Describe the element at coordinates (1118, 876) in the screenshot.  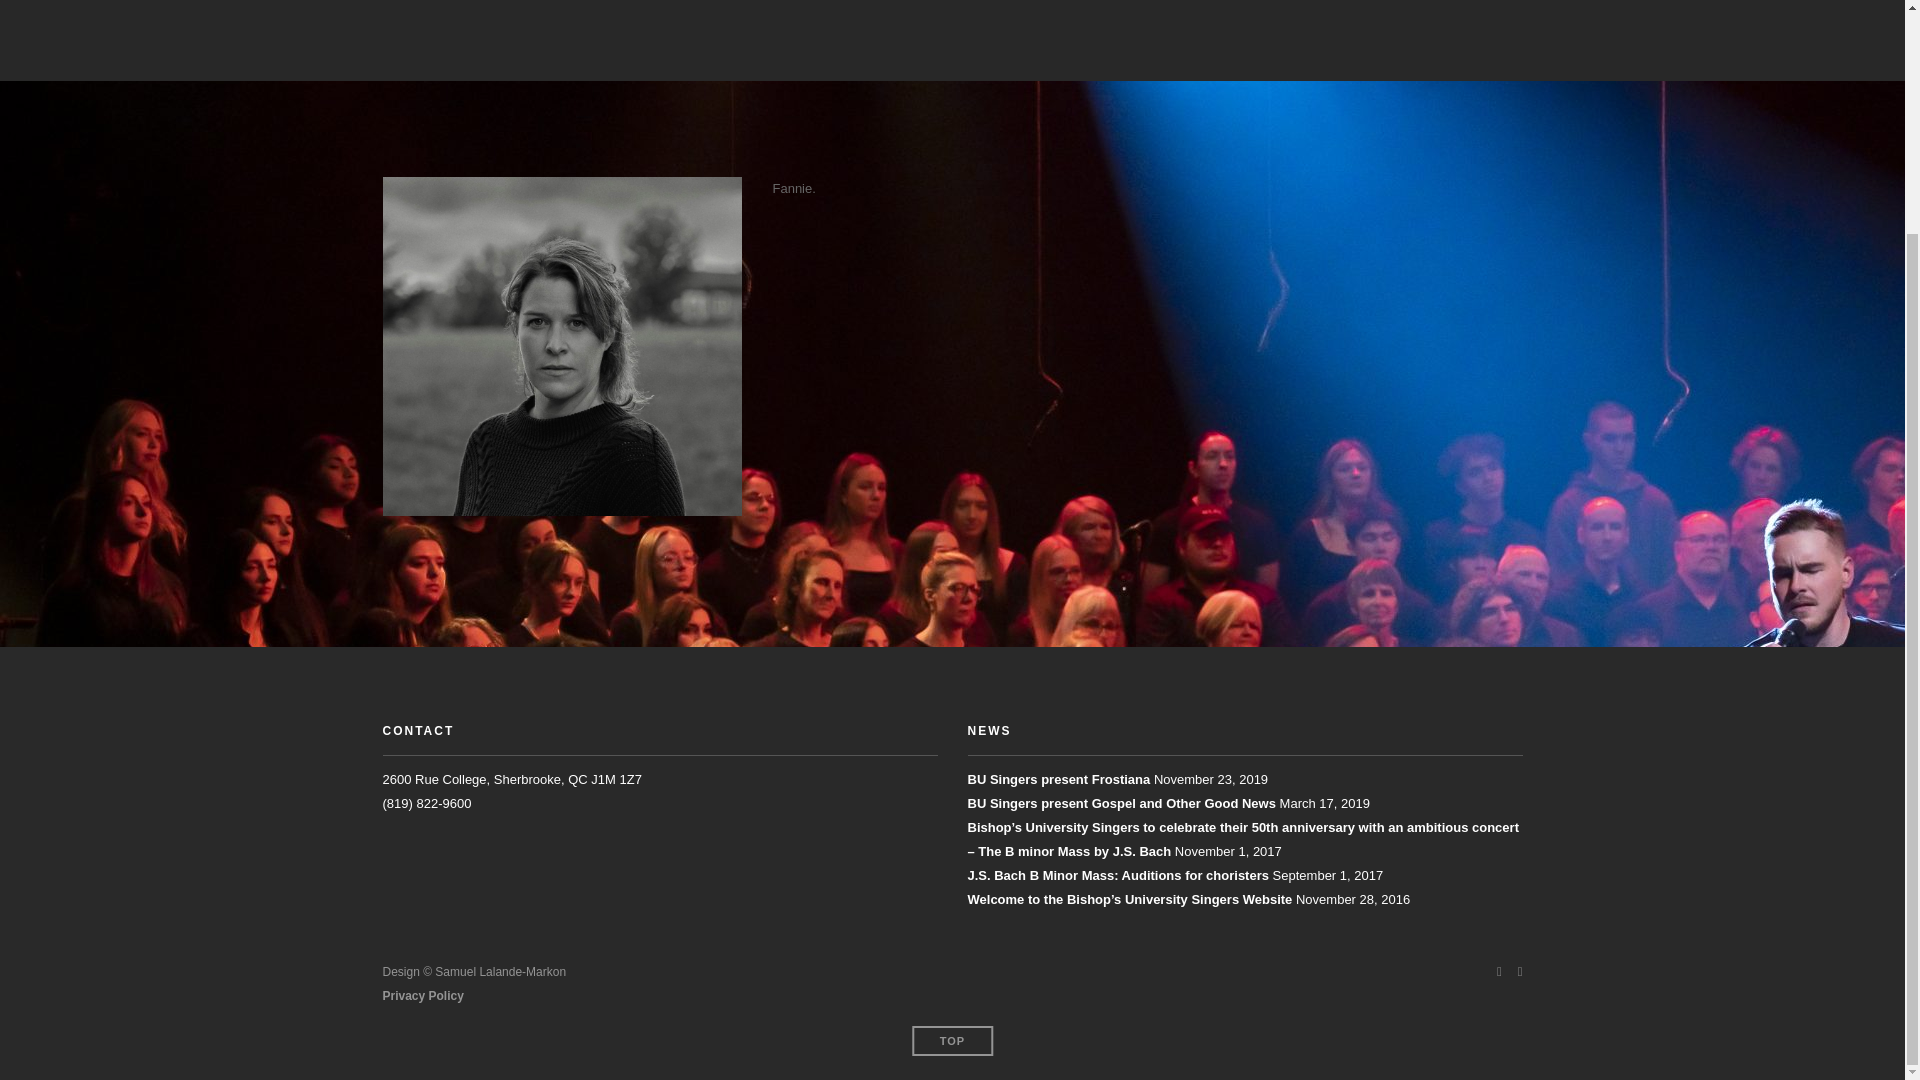
I see `J.S. Bach B Minor Mass: Auditions for choristers` at that location.